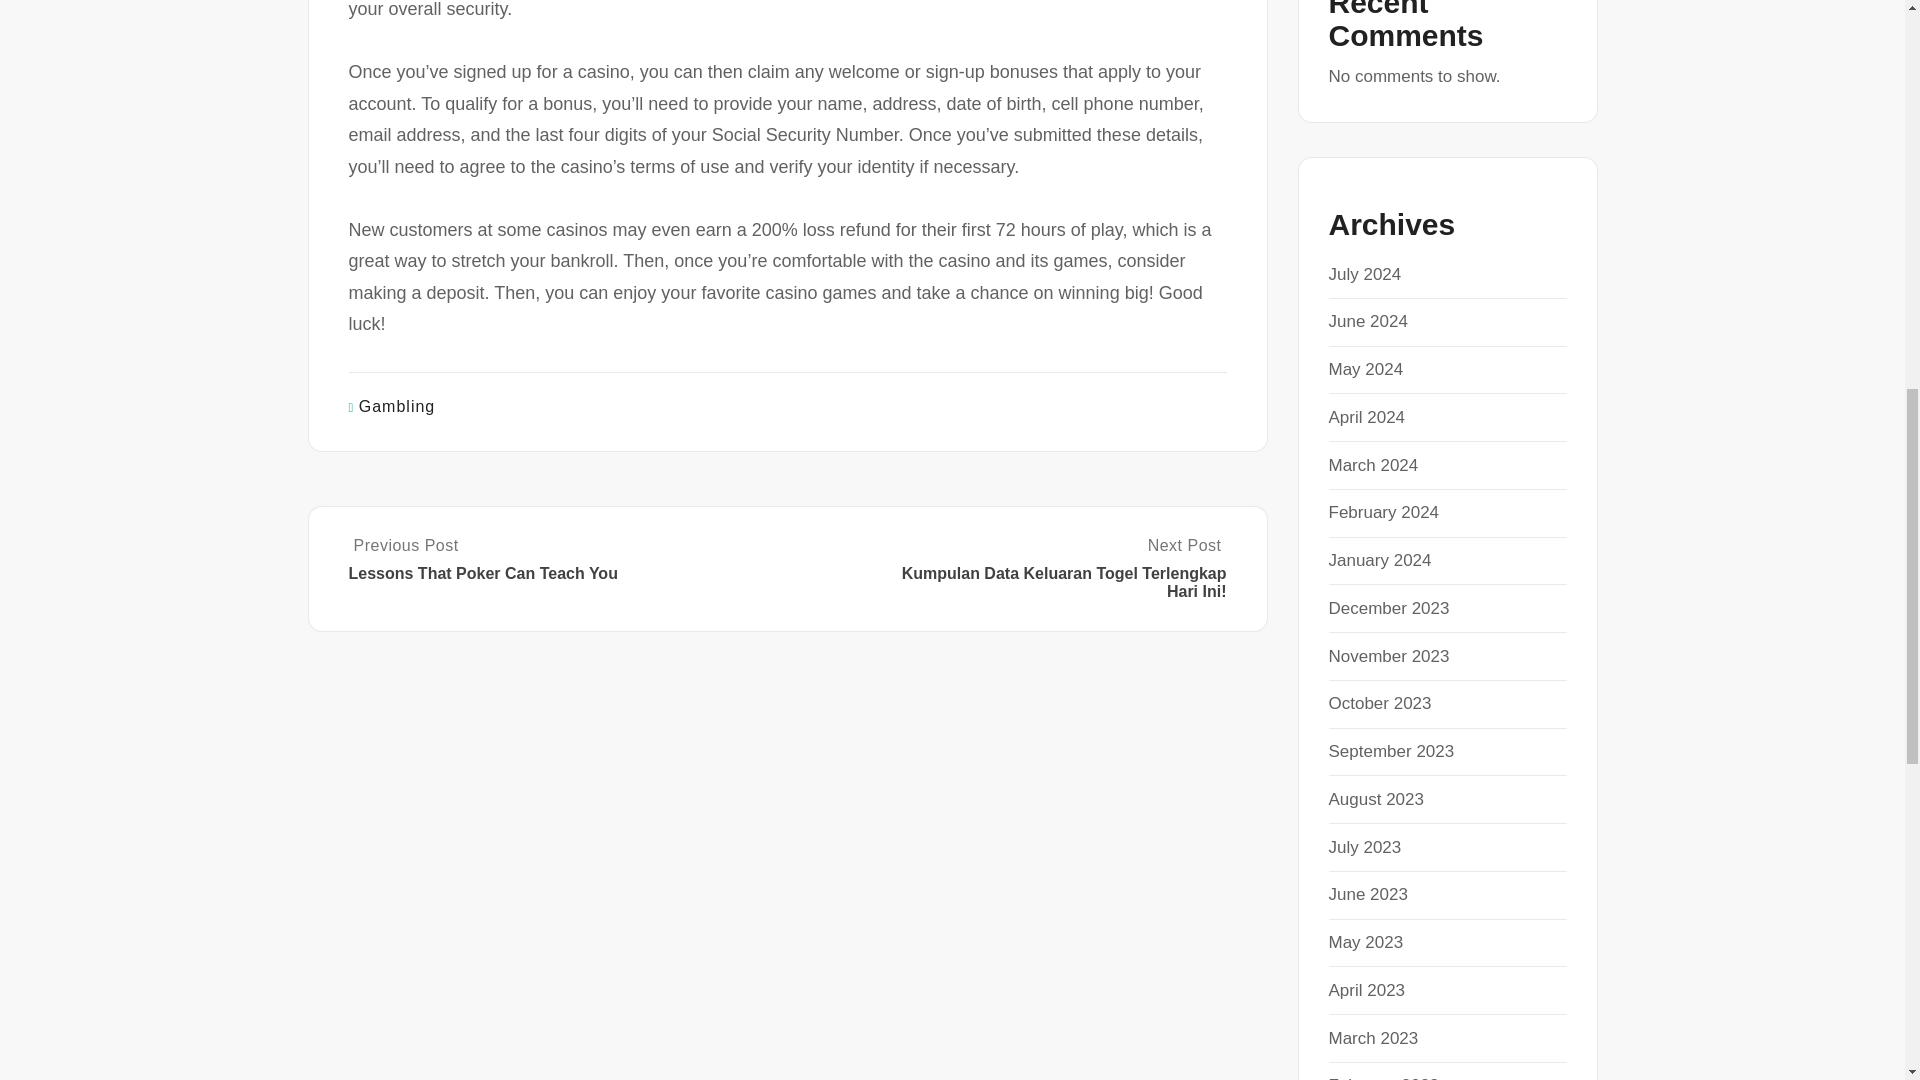  Describe the element at coordinates (1390, 751) in the screenshot. I see `September 2023` at that location.